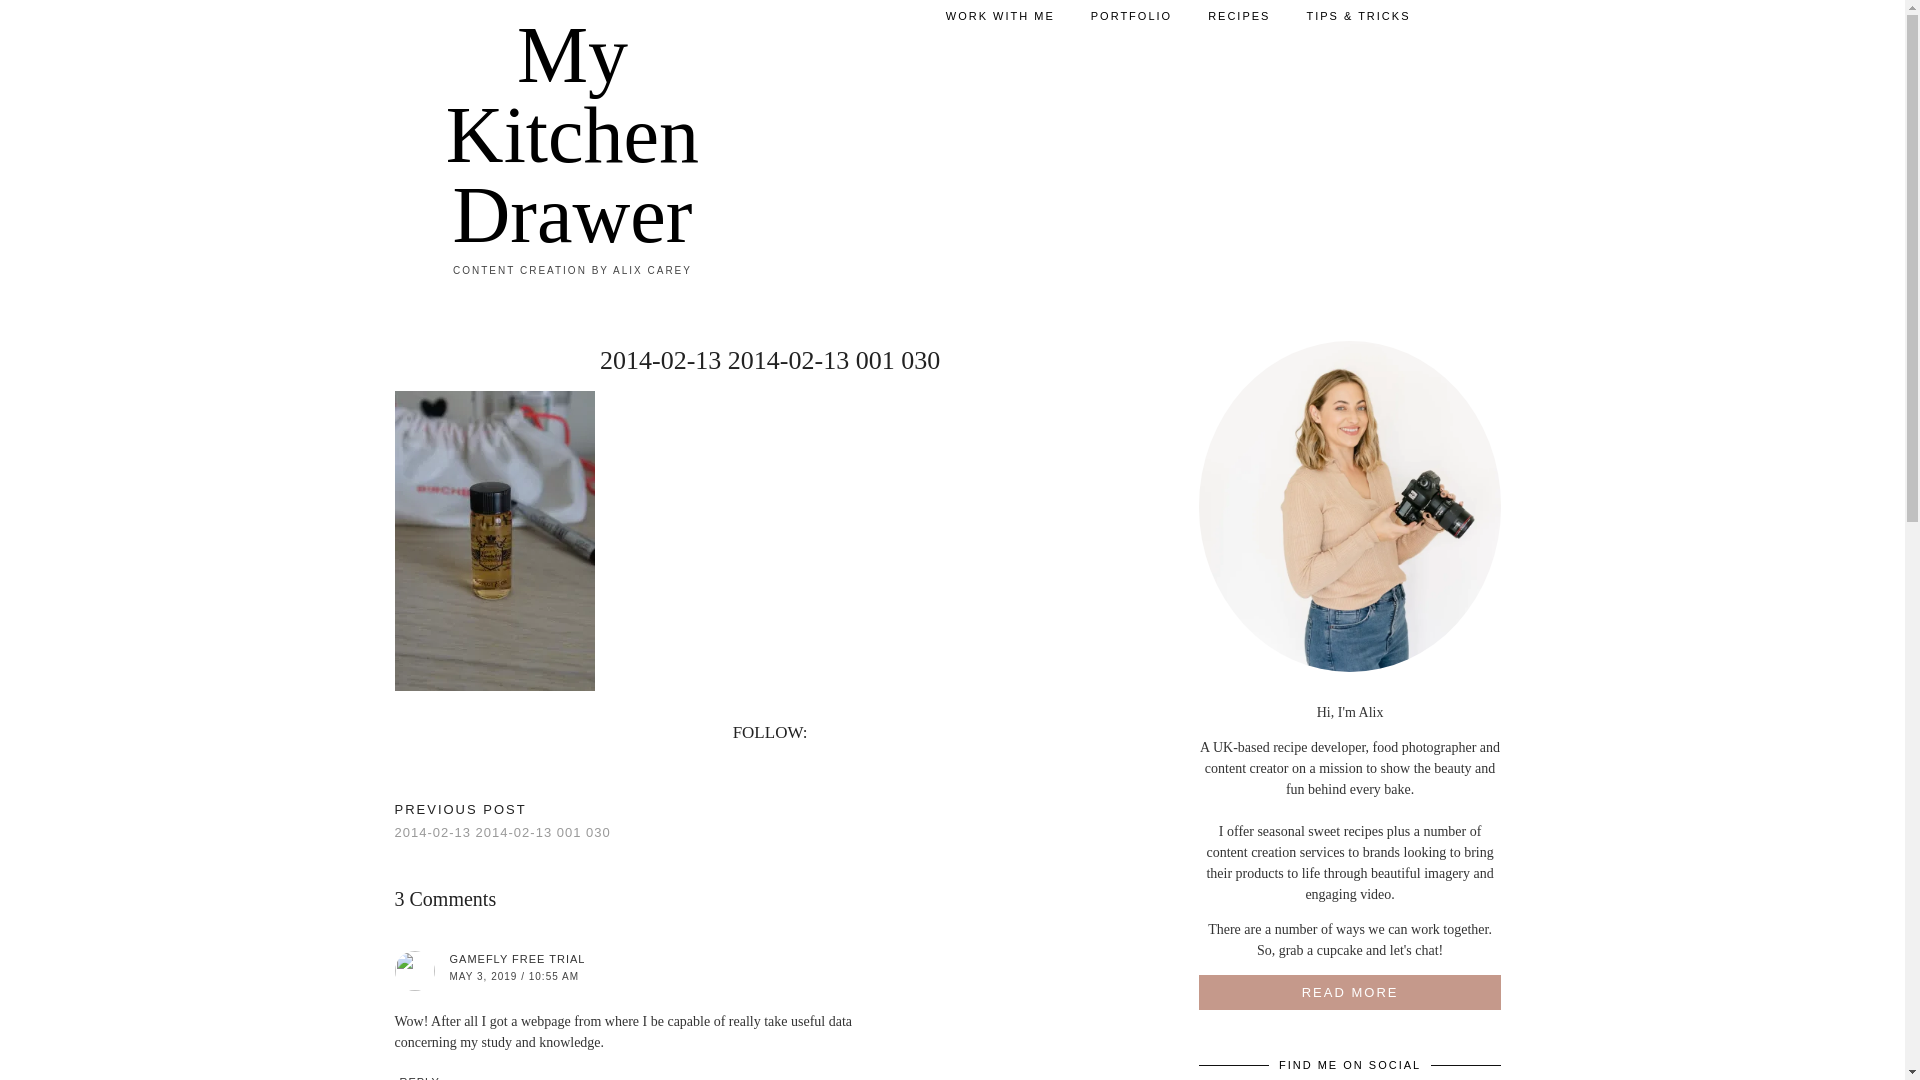 The height and width of the screenshot is (1080, 1920). What do you see at coordinates (1239, 16) in the screenshot?
I see `RECIPES` at bounding box center [1239, 16].